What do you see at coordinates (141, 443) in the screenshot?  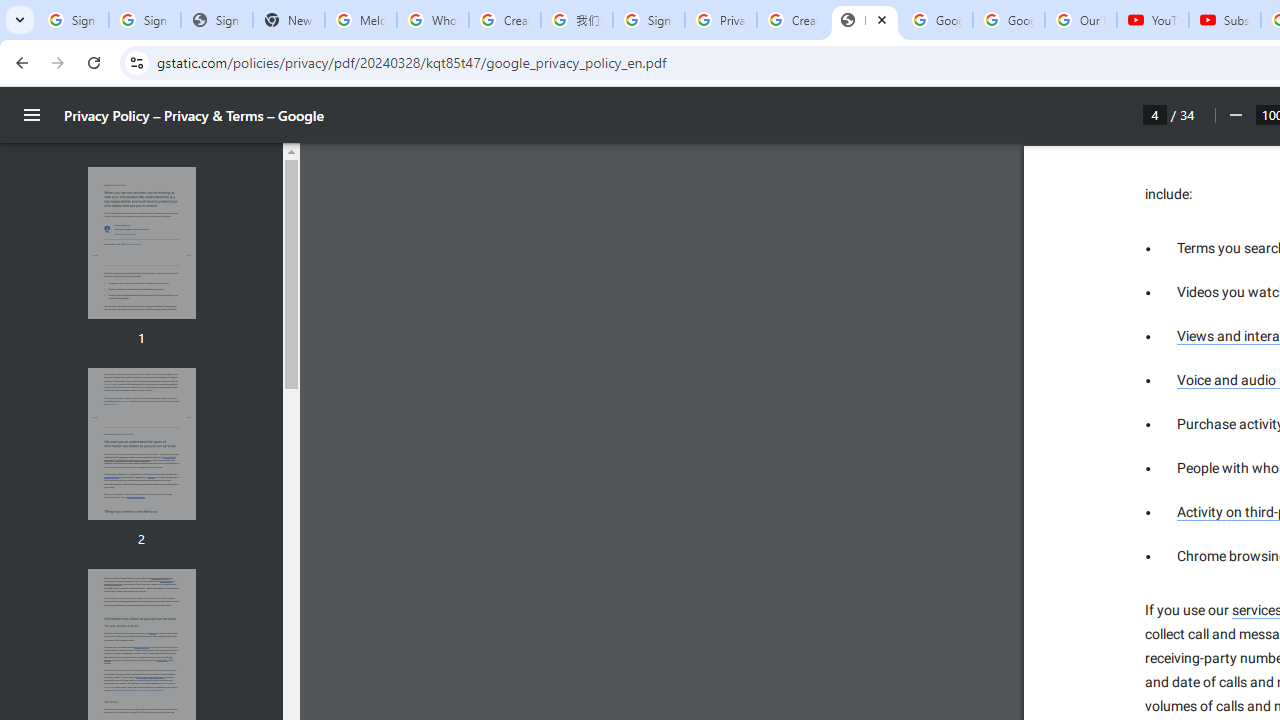 I see `AutomationID: thumbnail` at bounding box center [141, 443].